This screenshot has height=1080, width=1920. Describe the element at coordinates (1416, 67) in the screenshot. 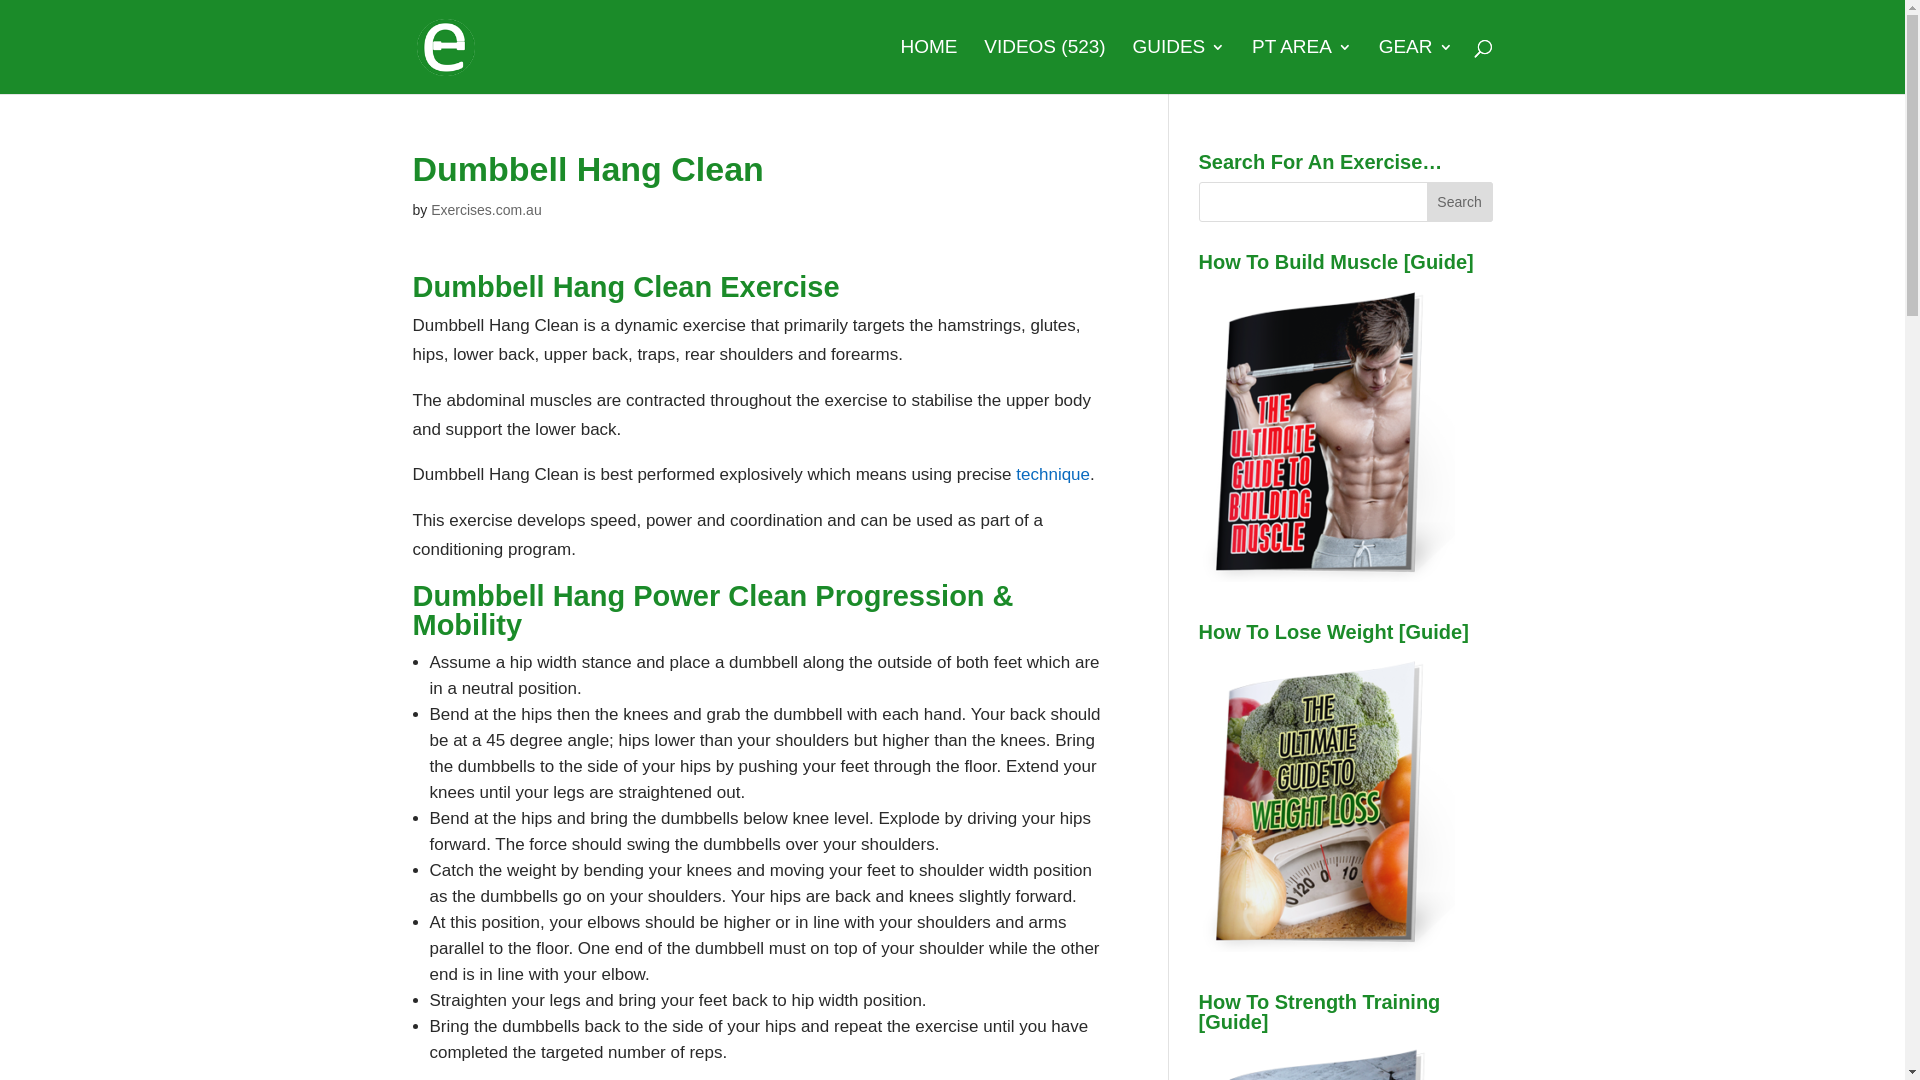

I see `GEAR` at that location.